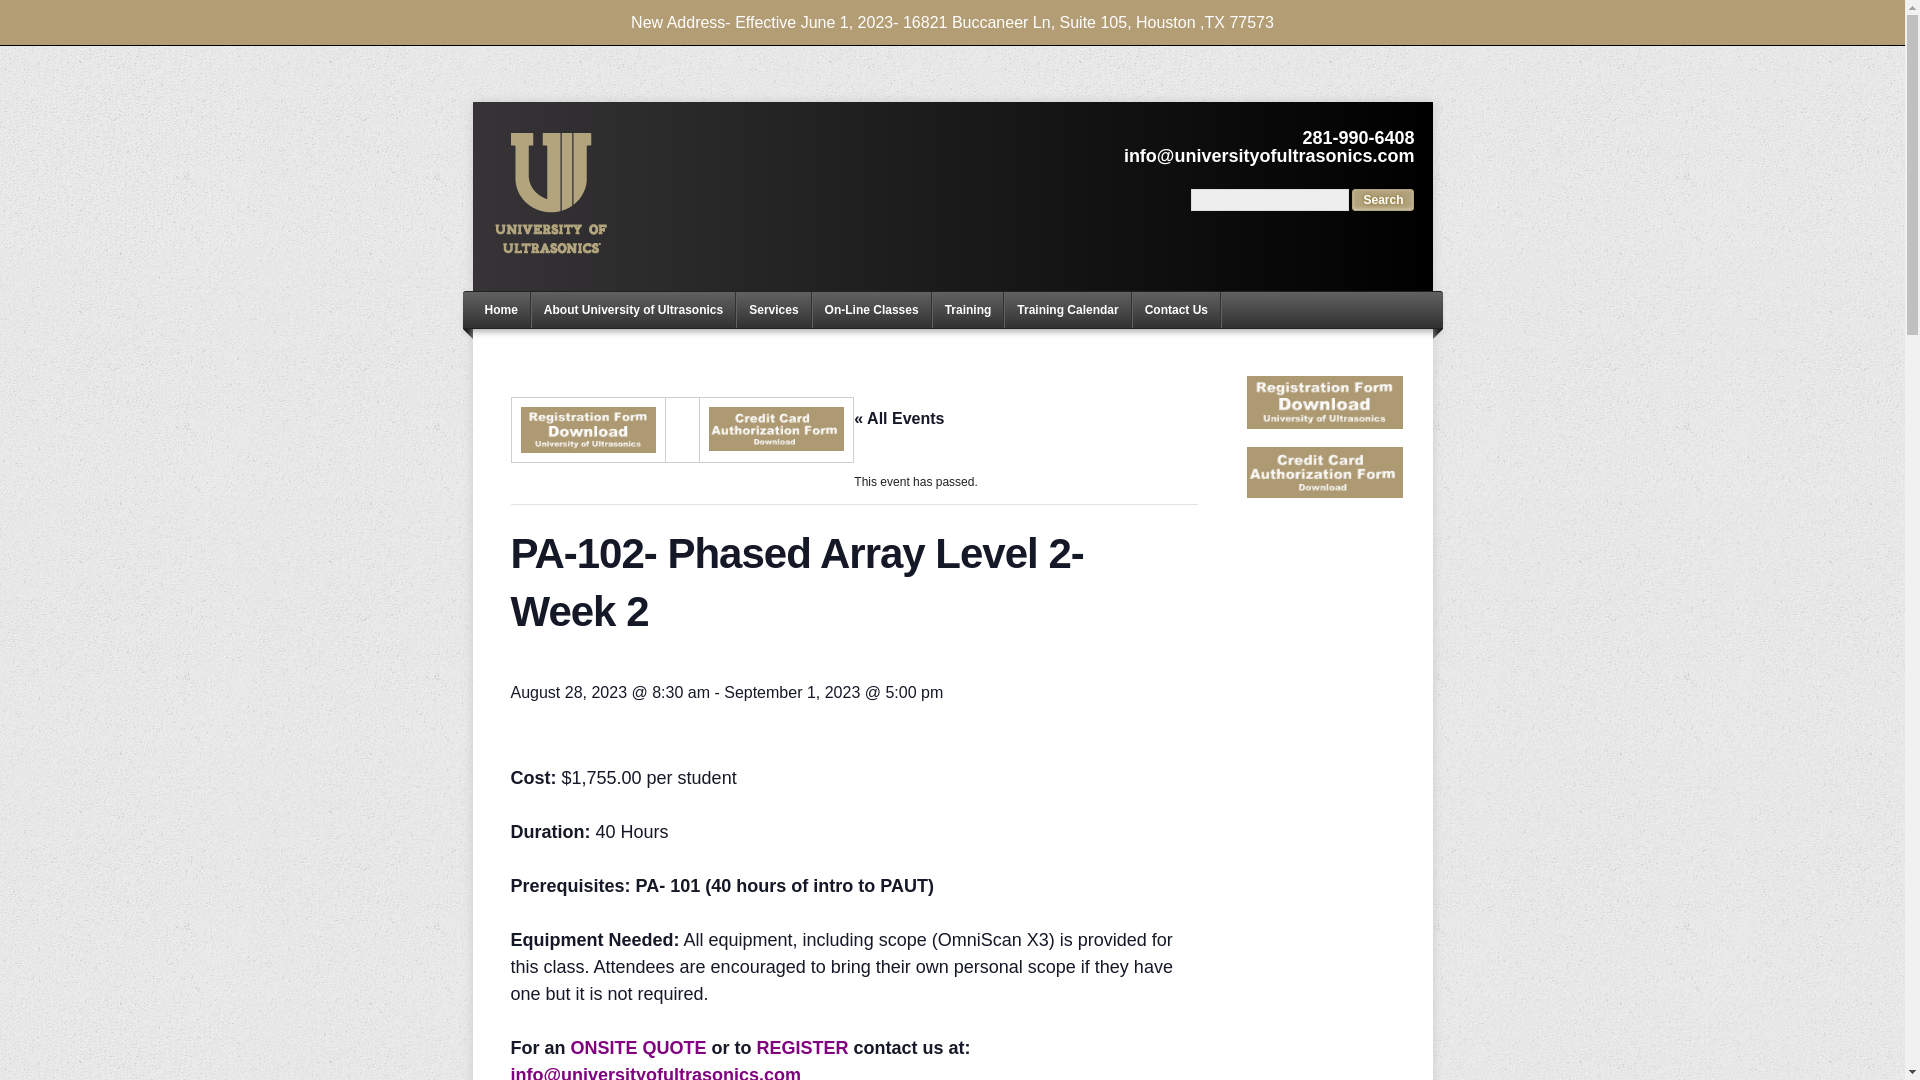 The height and width of the screenshot is (1080, 1920). Describe the element at coordinates (1382, 200) in the screenshot. I see `Search` at that location.